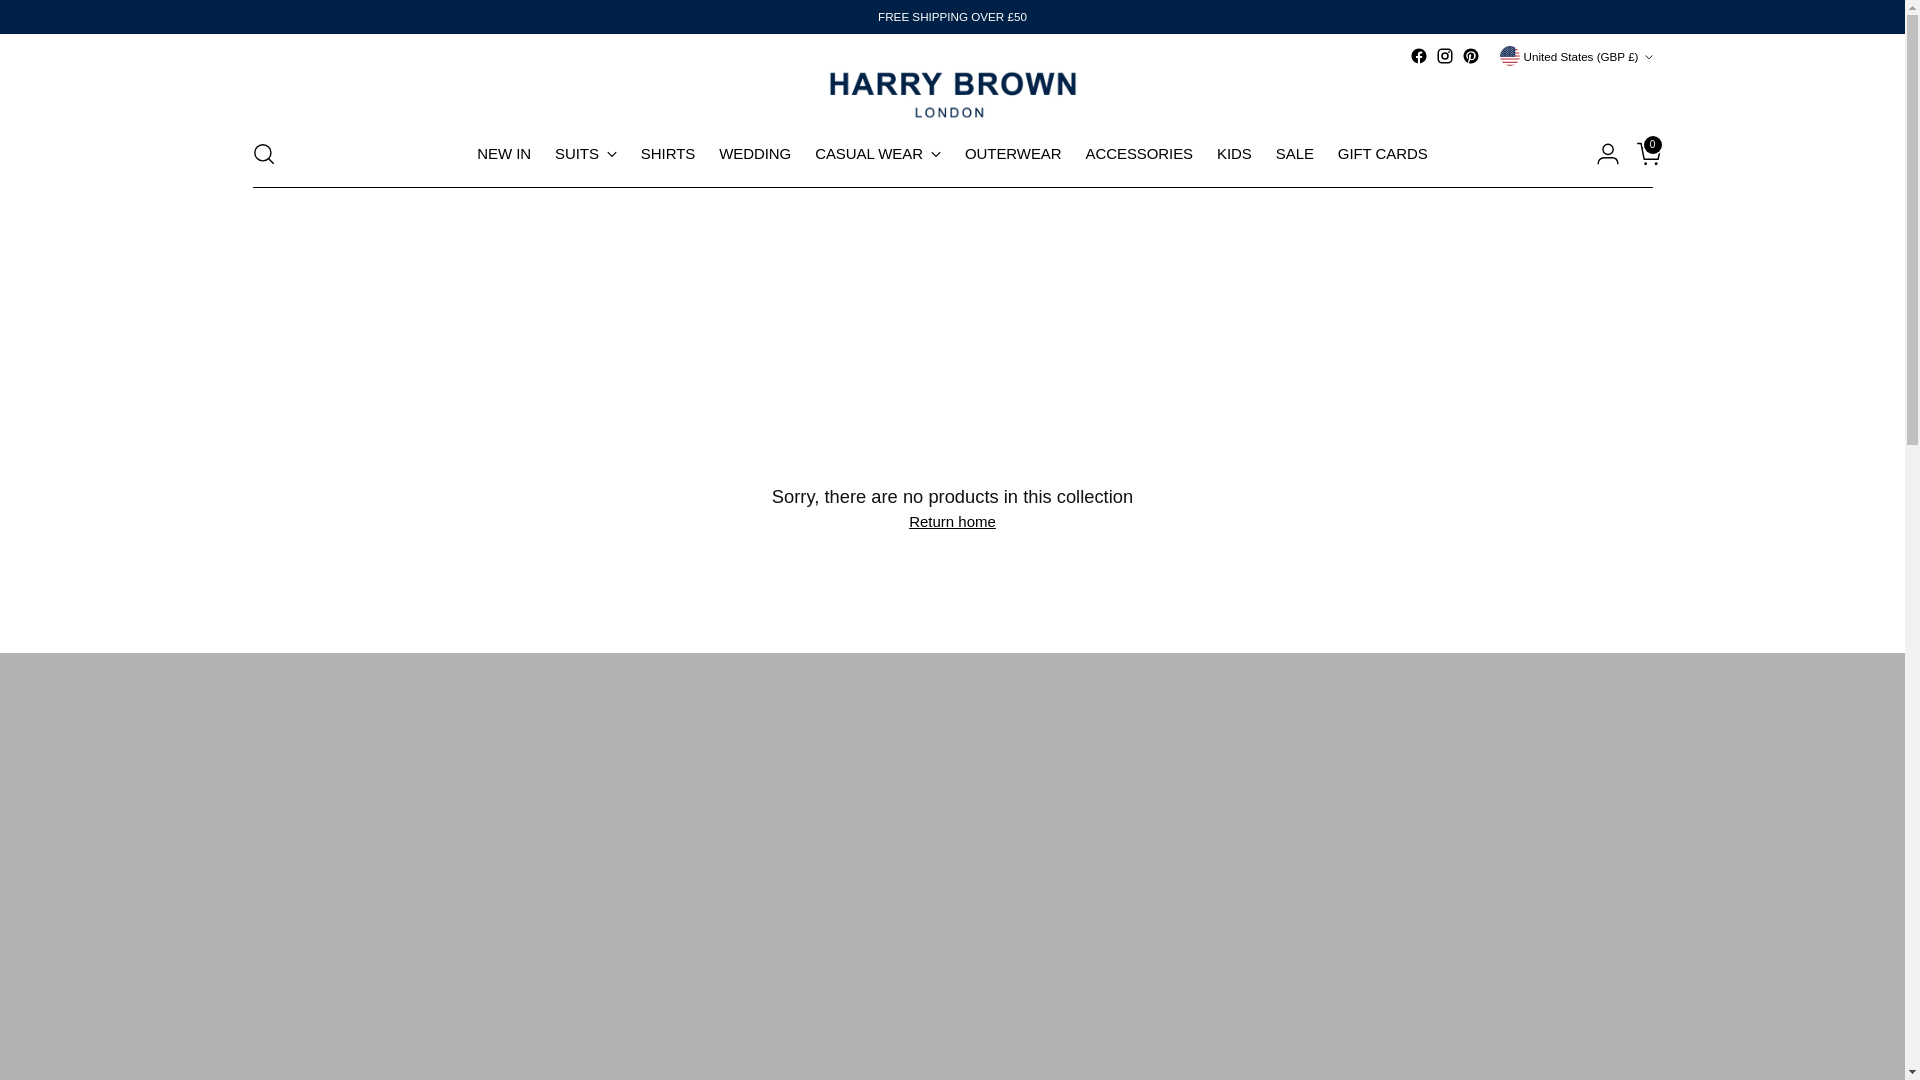  What do you see at coordinates (1444, 56) in the screenshot?
I see `Harry Brown Menswear on Instagram` at bounding box center [1444, 56].